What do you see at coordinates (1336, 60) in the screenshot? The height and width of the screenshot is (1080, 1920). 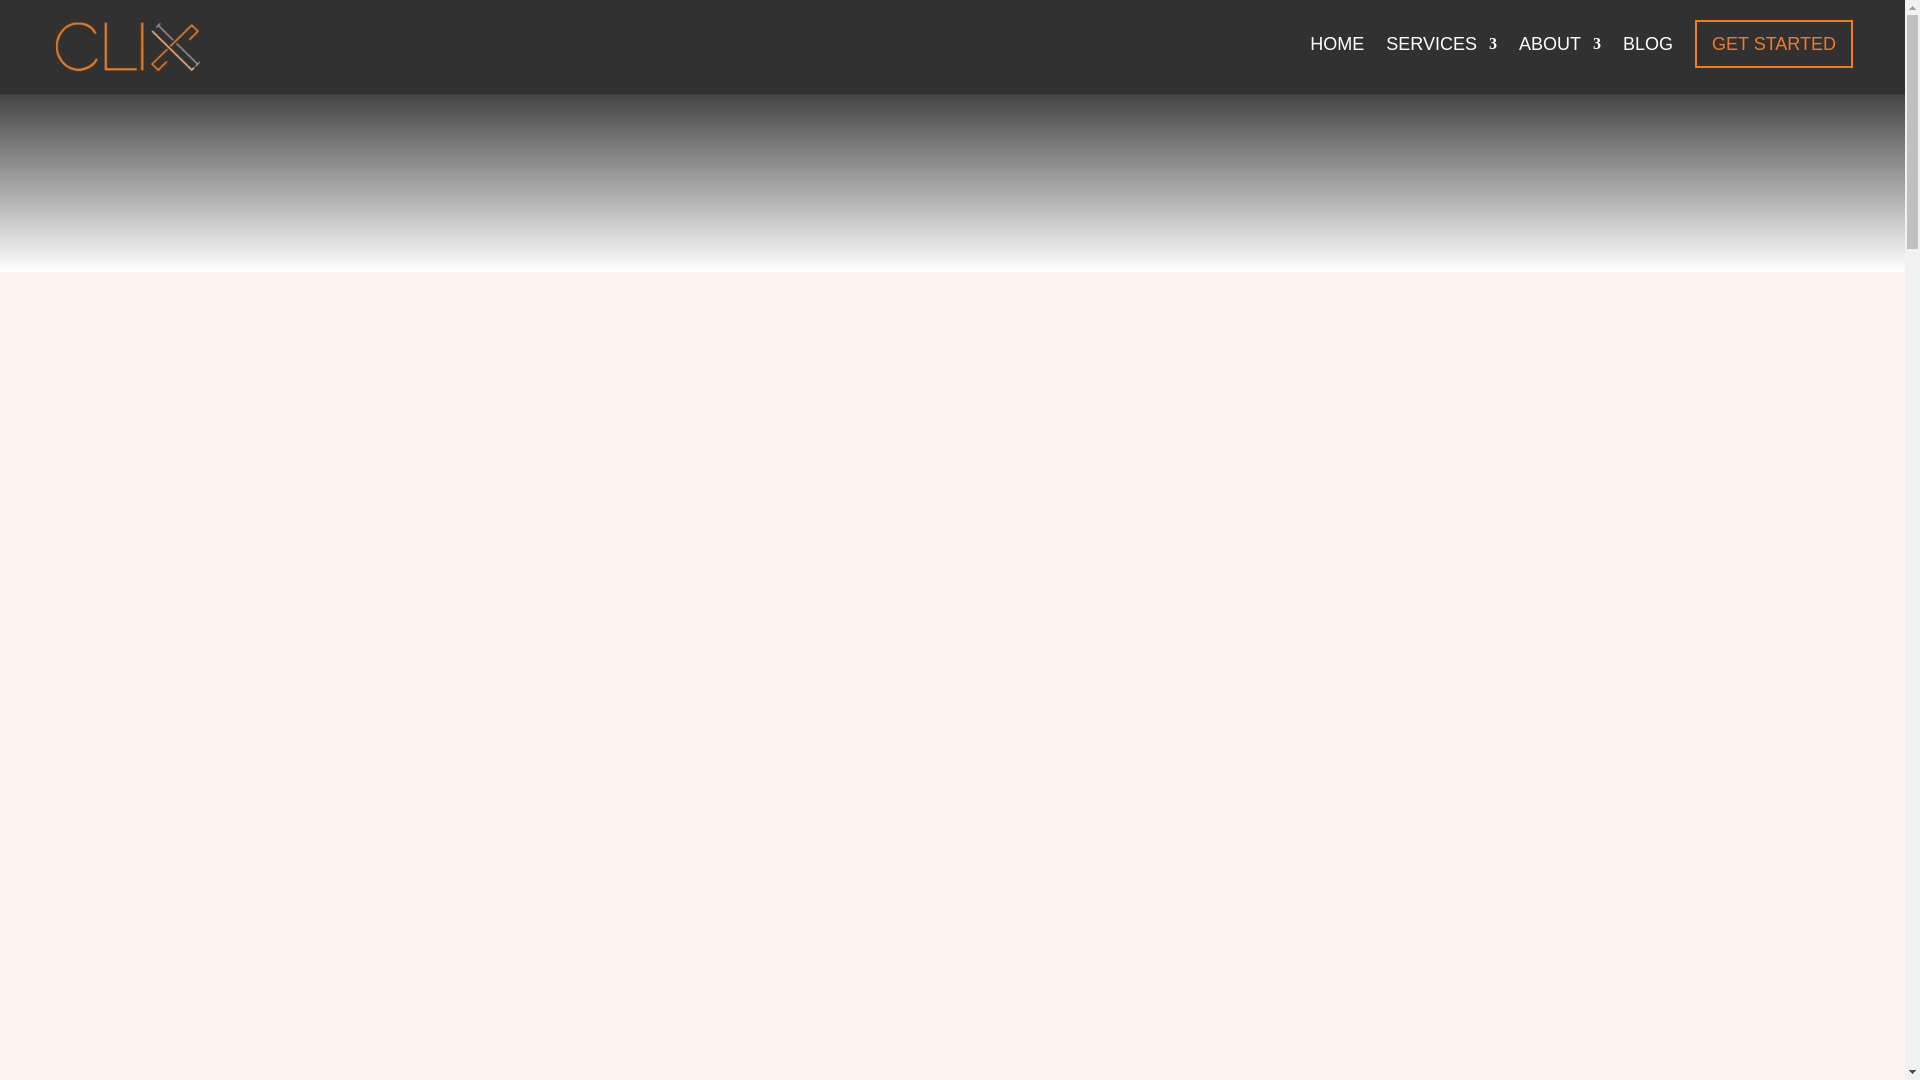 I see `HOME` at bounding box center [1336, 60].